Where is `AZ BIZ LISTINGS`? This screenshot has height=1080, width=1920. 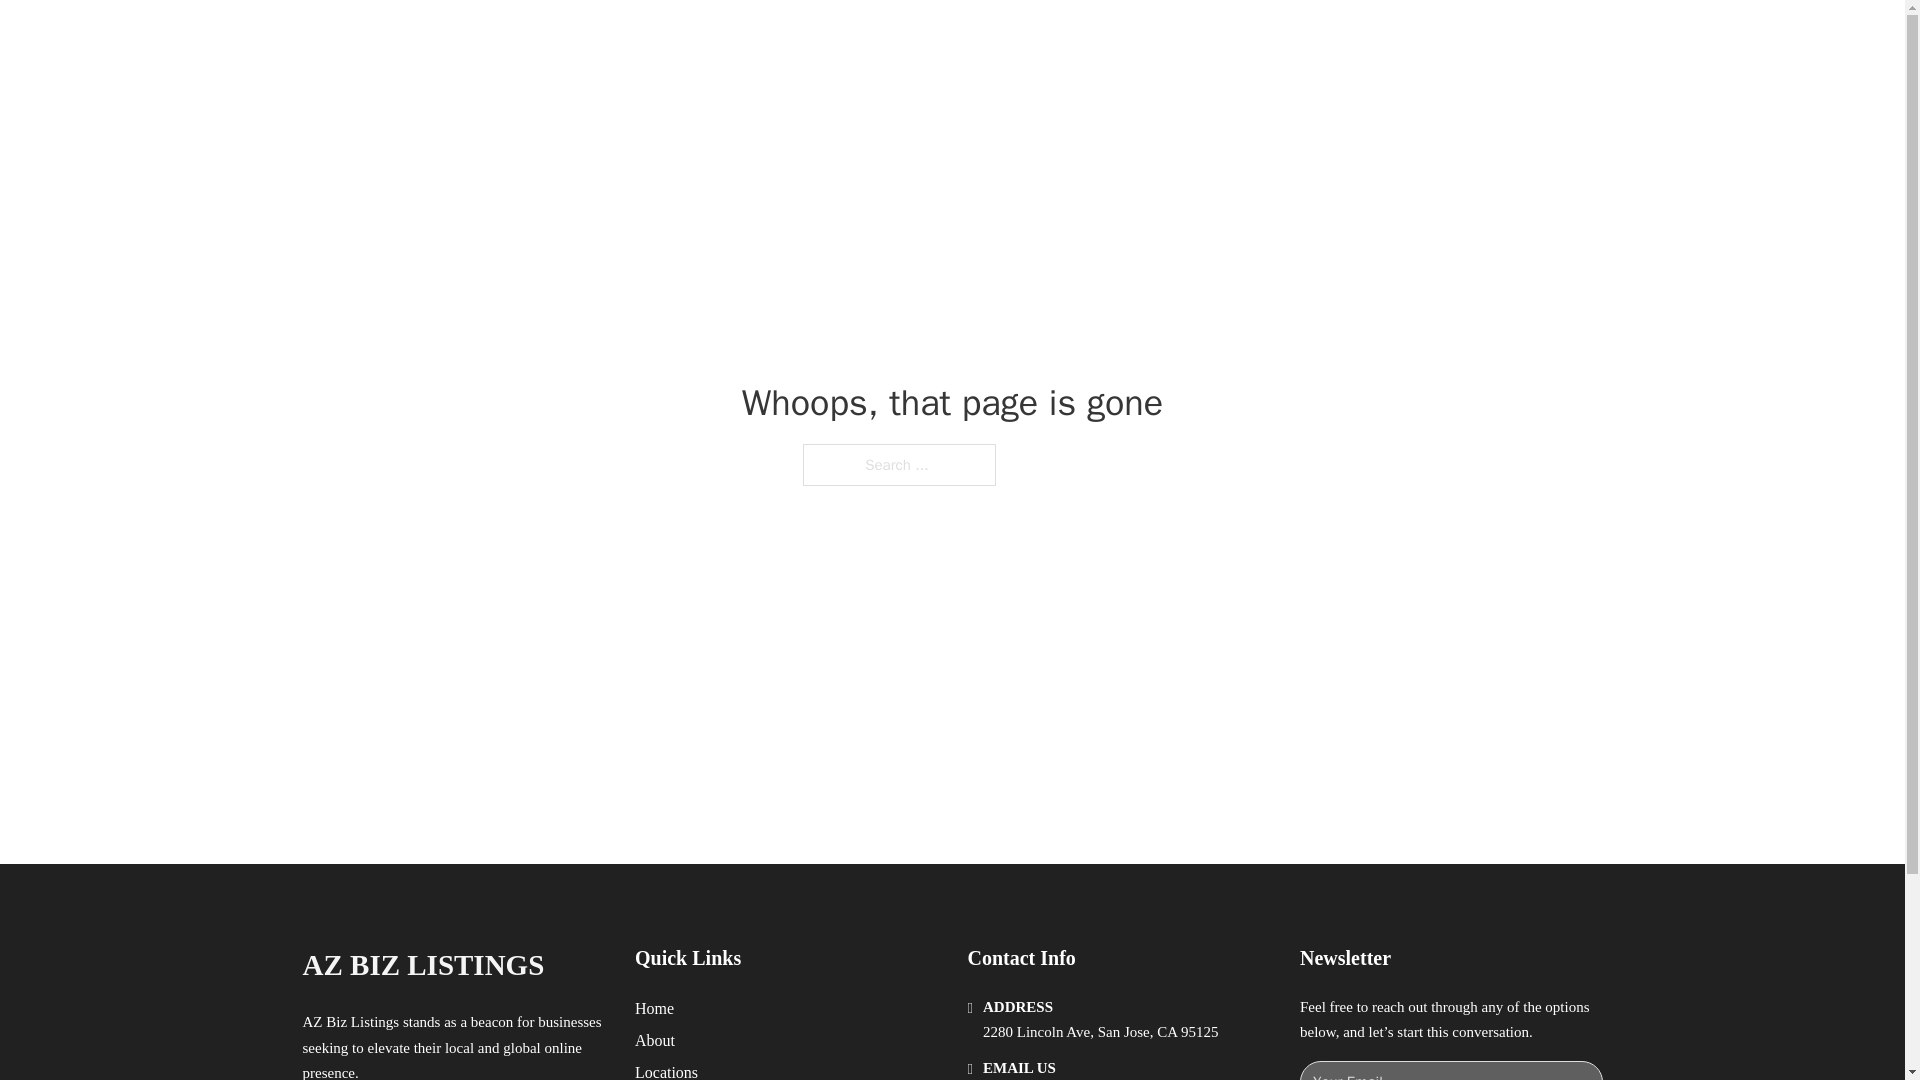 AZ BIZ LISTINGS is located at coordinates (422, 965).